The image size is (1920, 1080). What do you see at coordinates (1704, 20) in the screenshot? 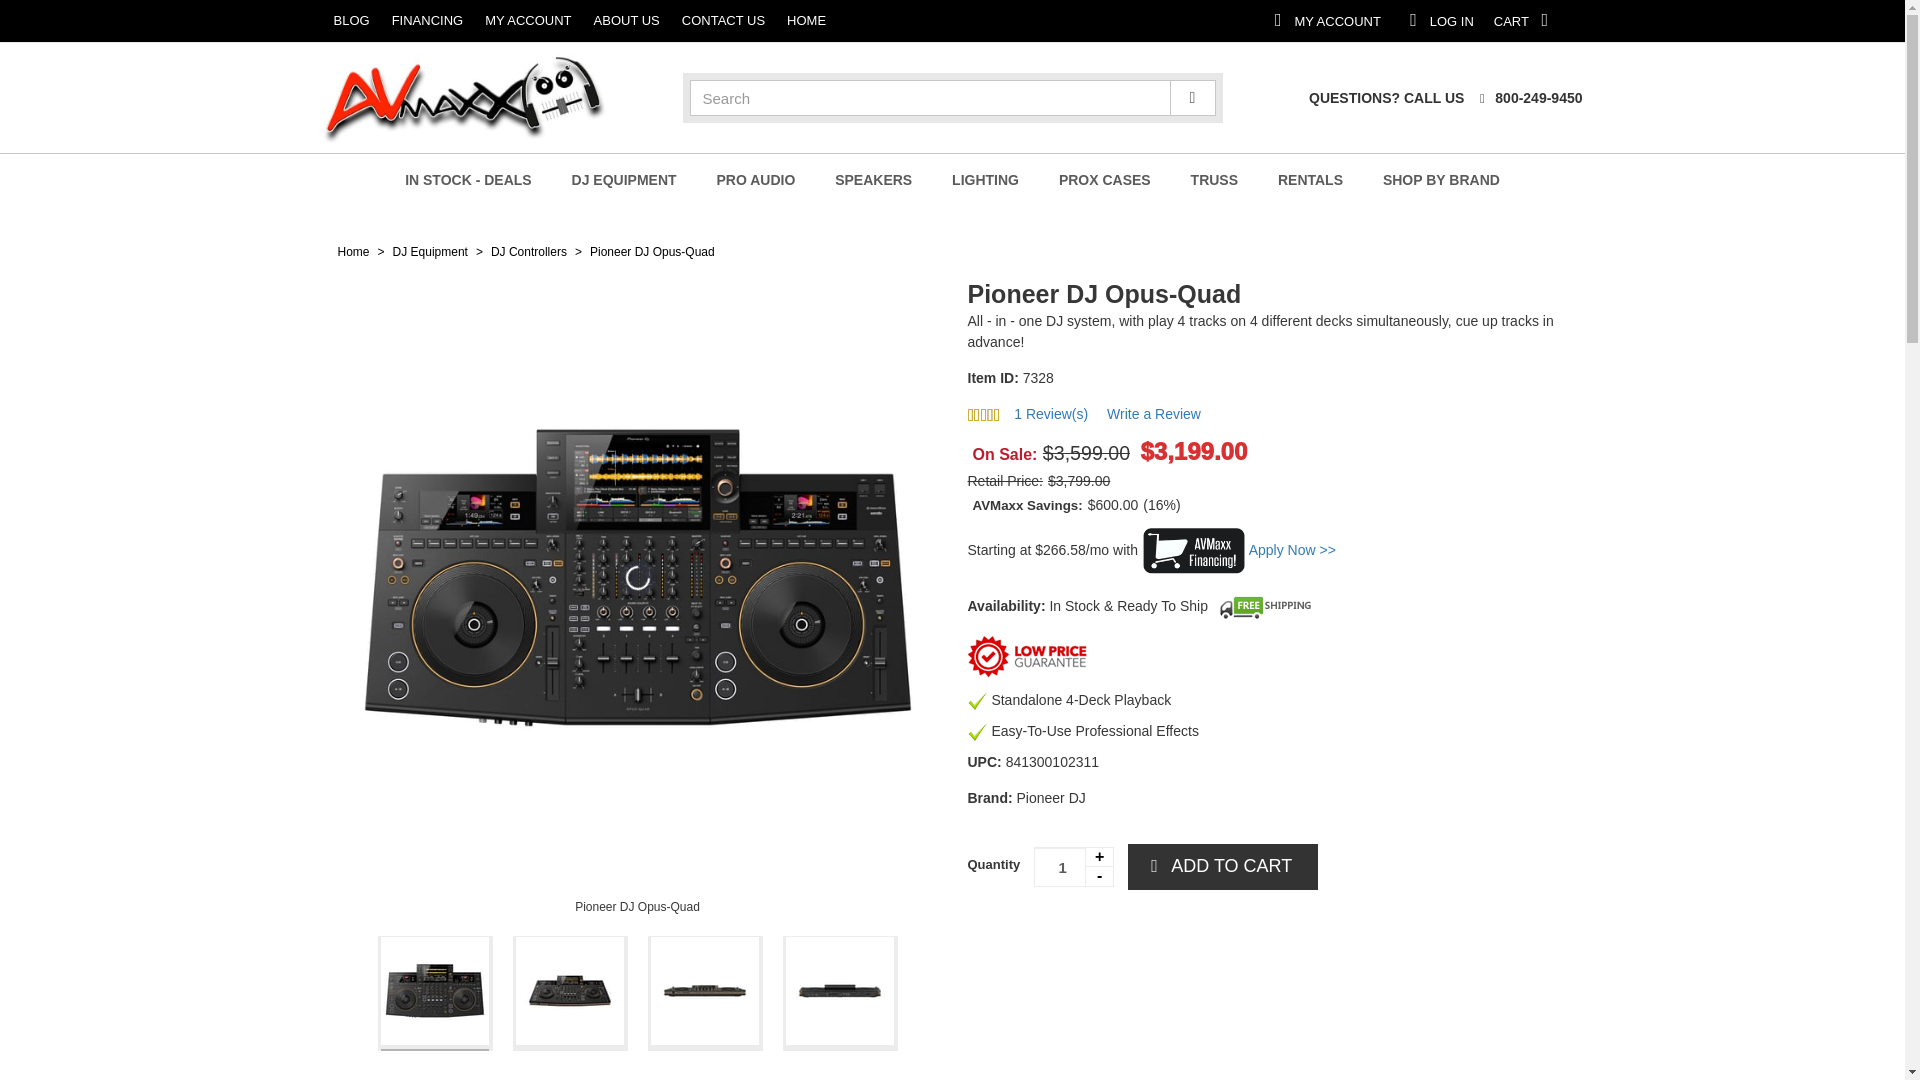
I see `ABOUT US` at bounding box center [1704, 20].